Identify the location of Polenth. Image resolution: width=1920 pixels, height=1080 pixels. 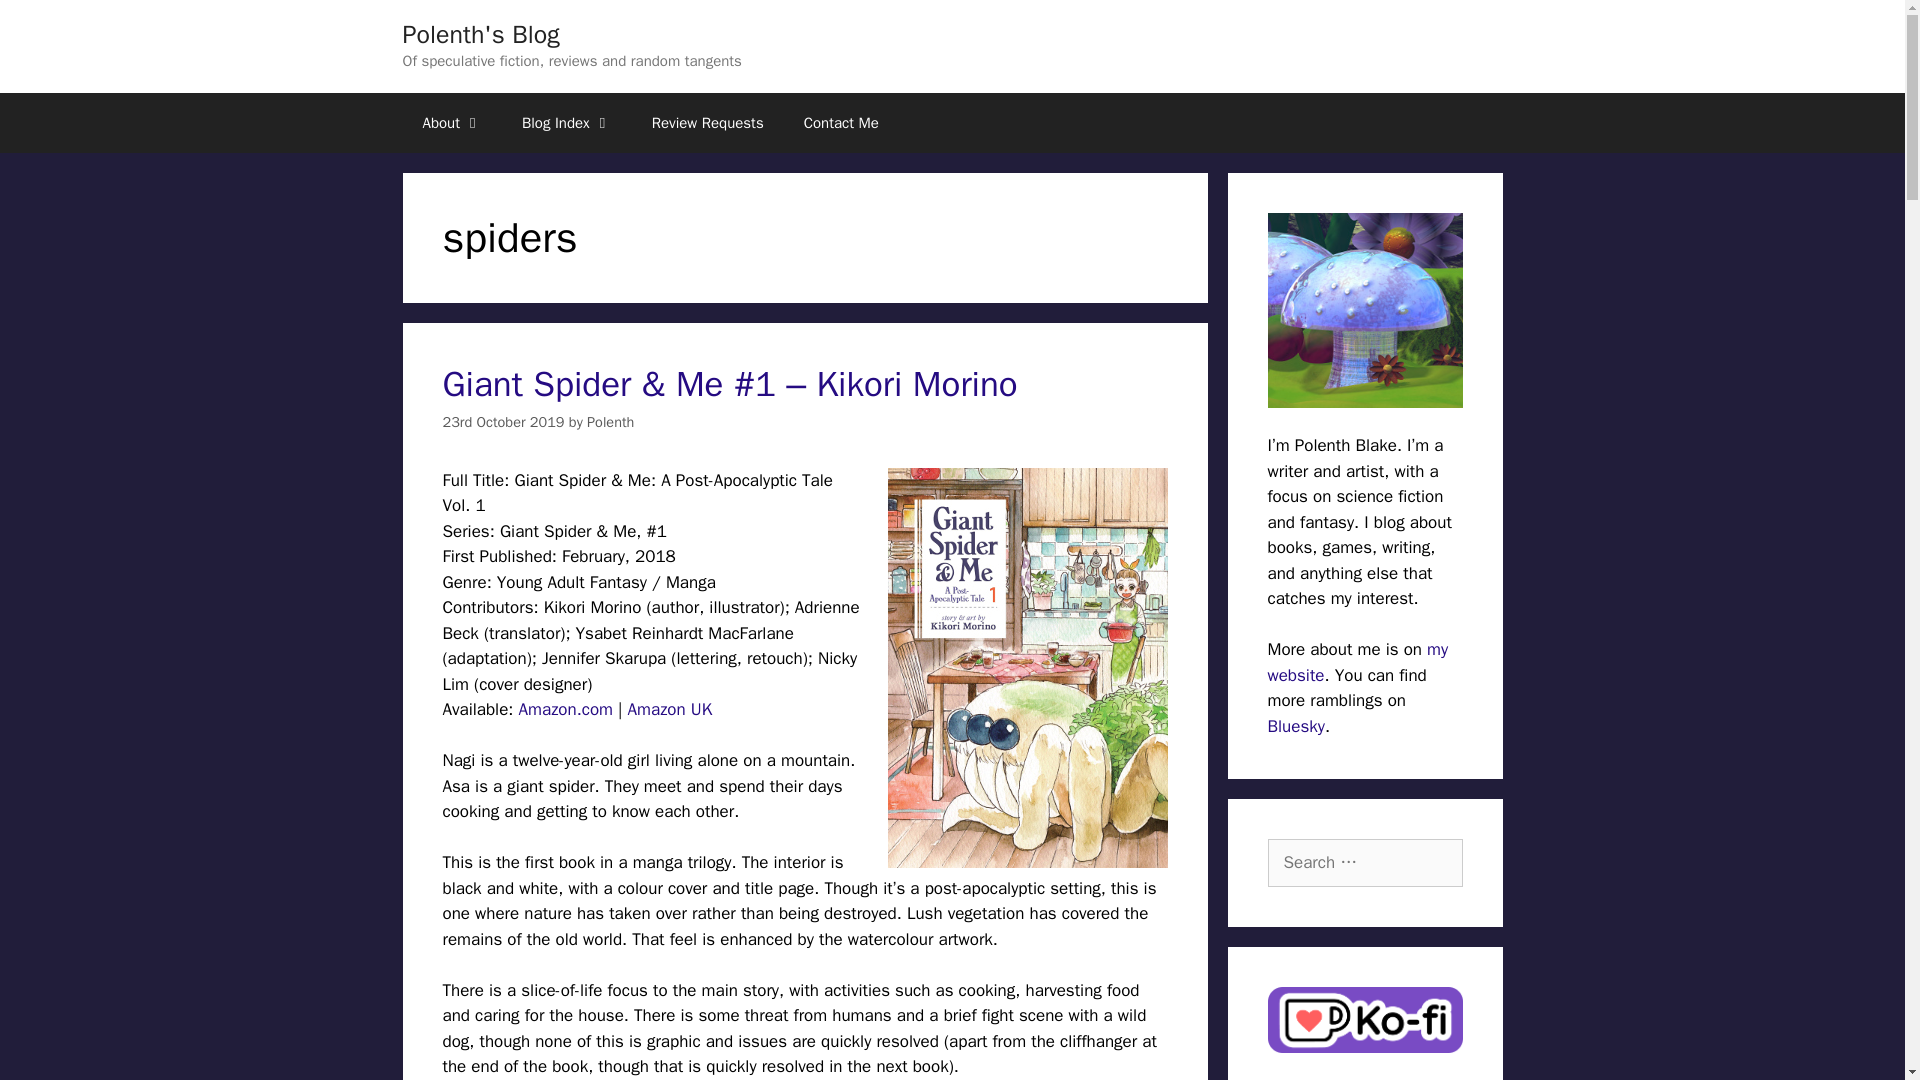
(610, 421).